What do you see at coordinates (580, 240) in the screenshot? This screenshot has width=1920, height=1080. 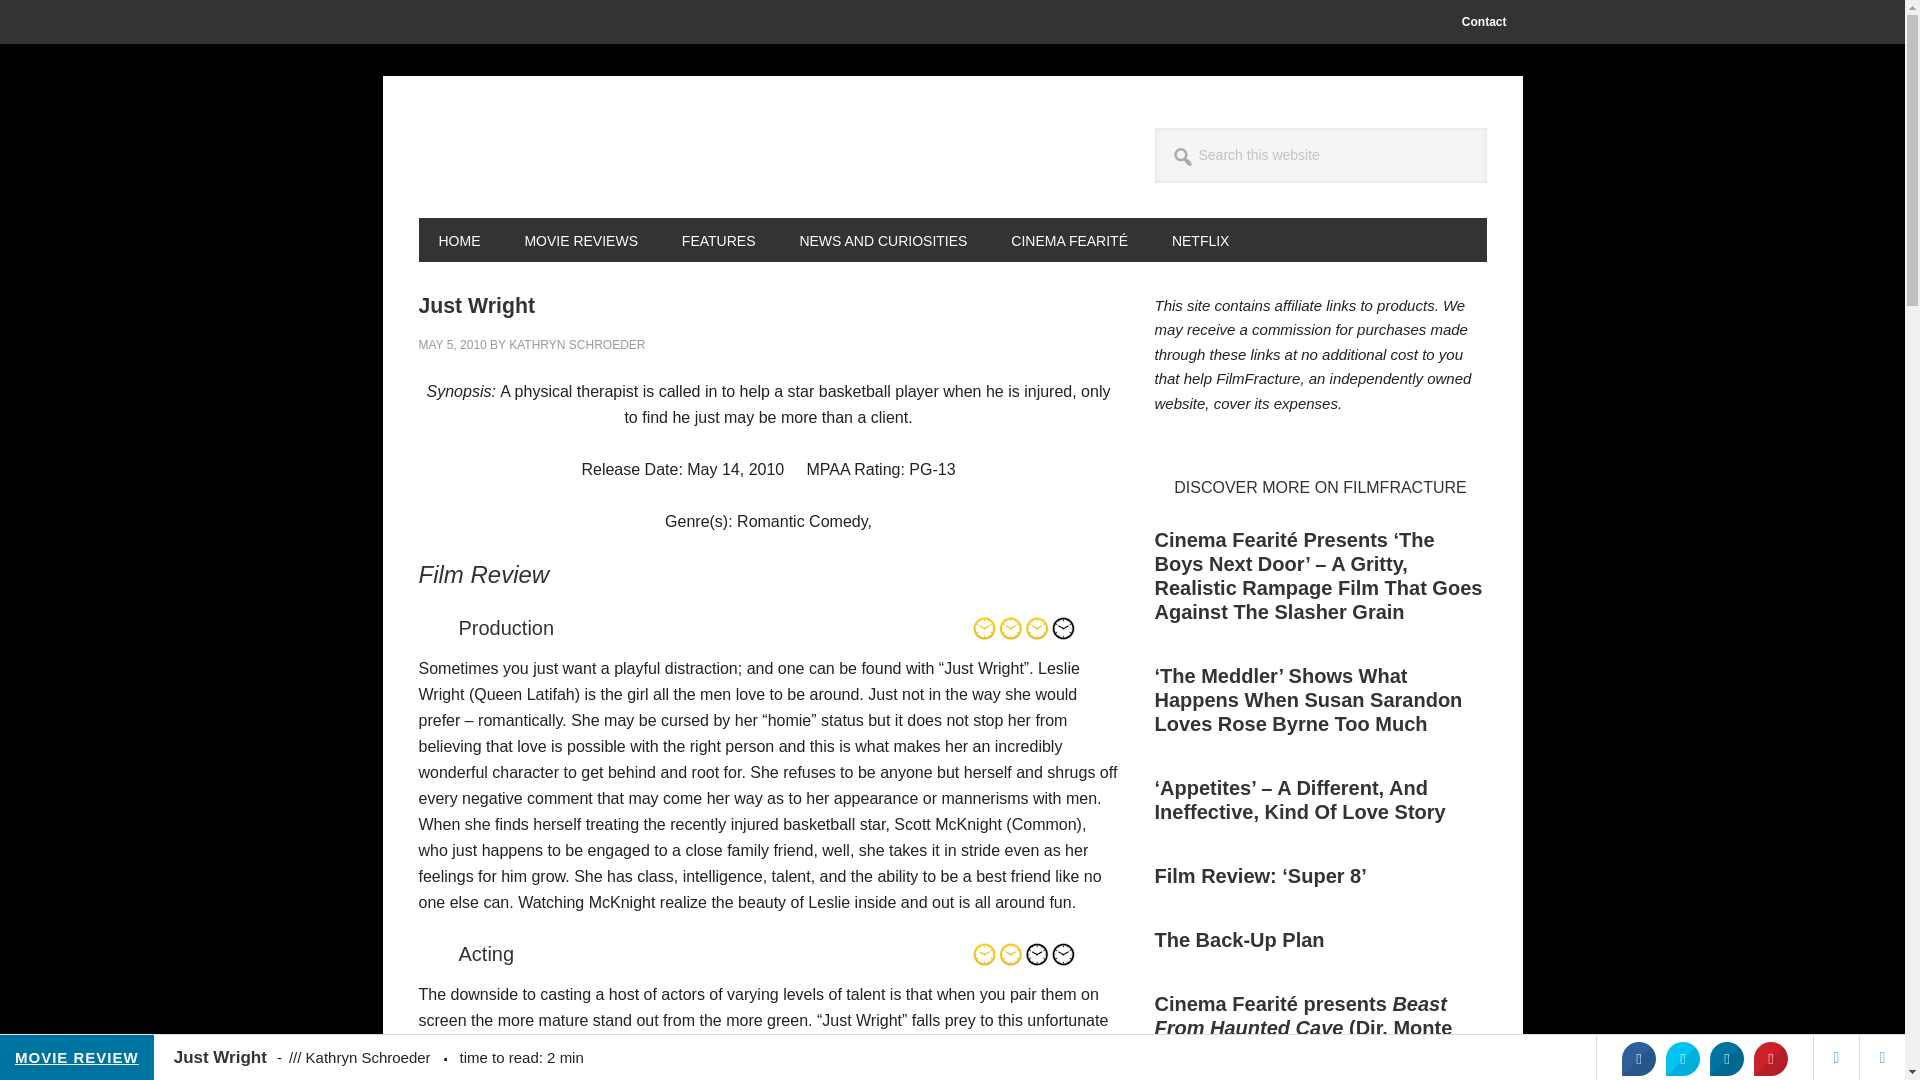 I see `MOVIE REVIEWS` at bounding box center [580, 240].